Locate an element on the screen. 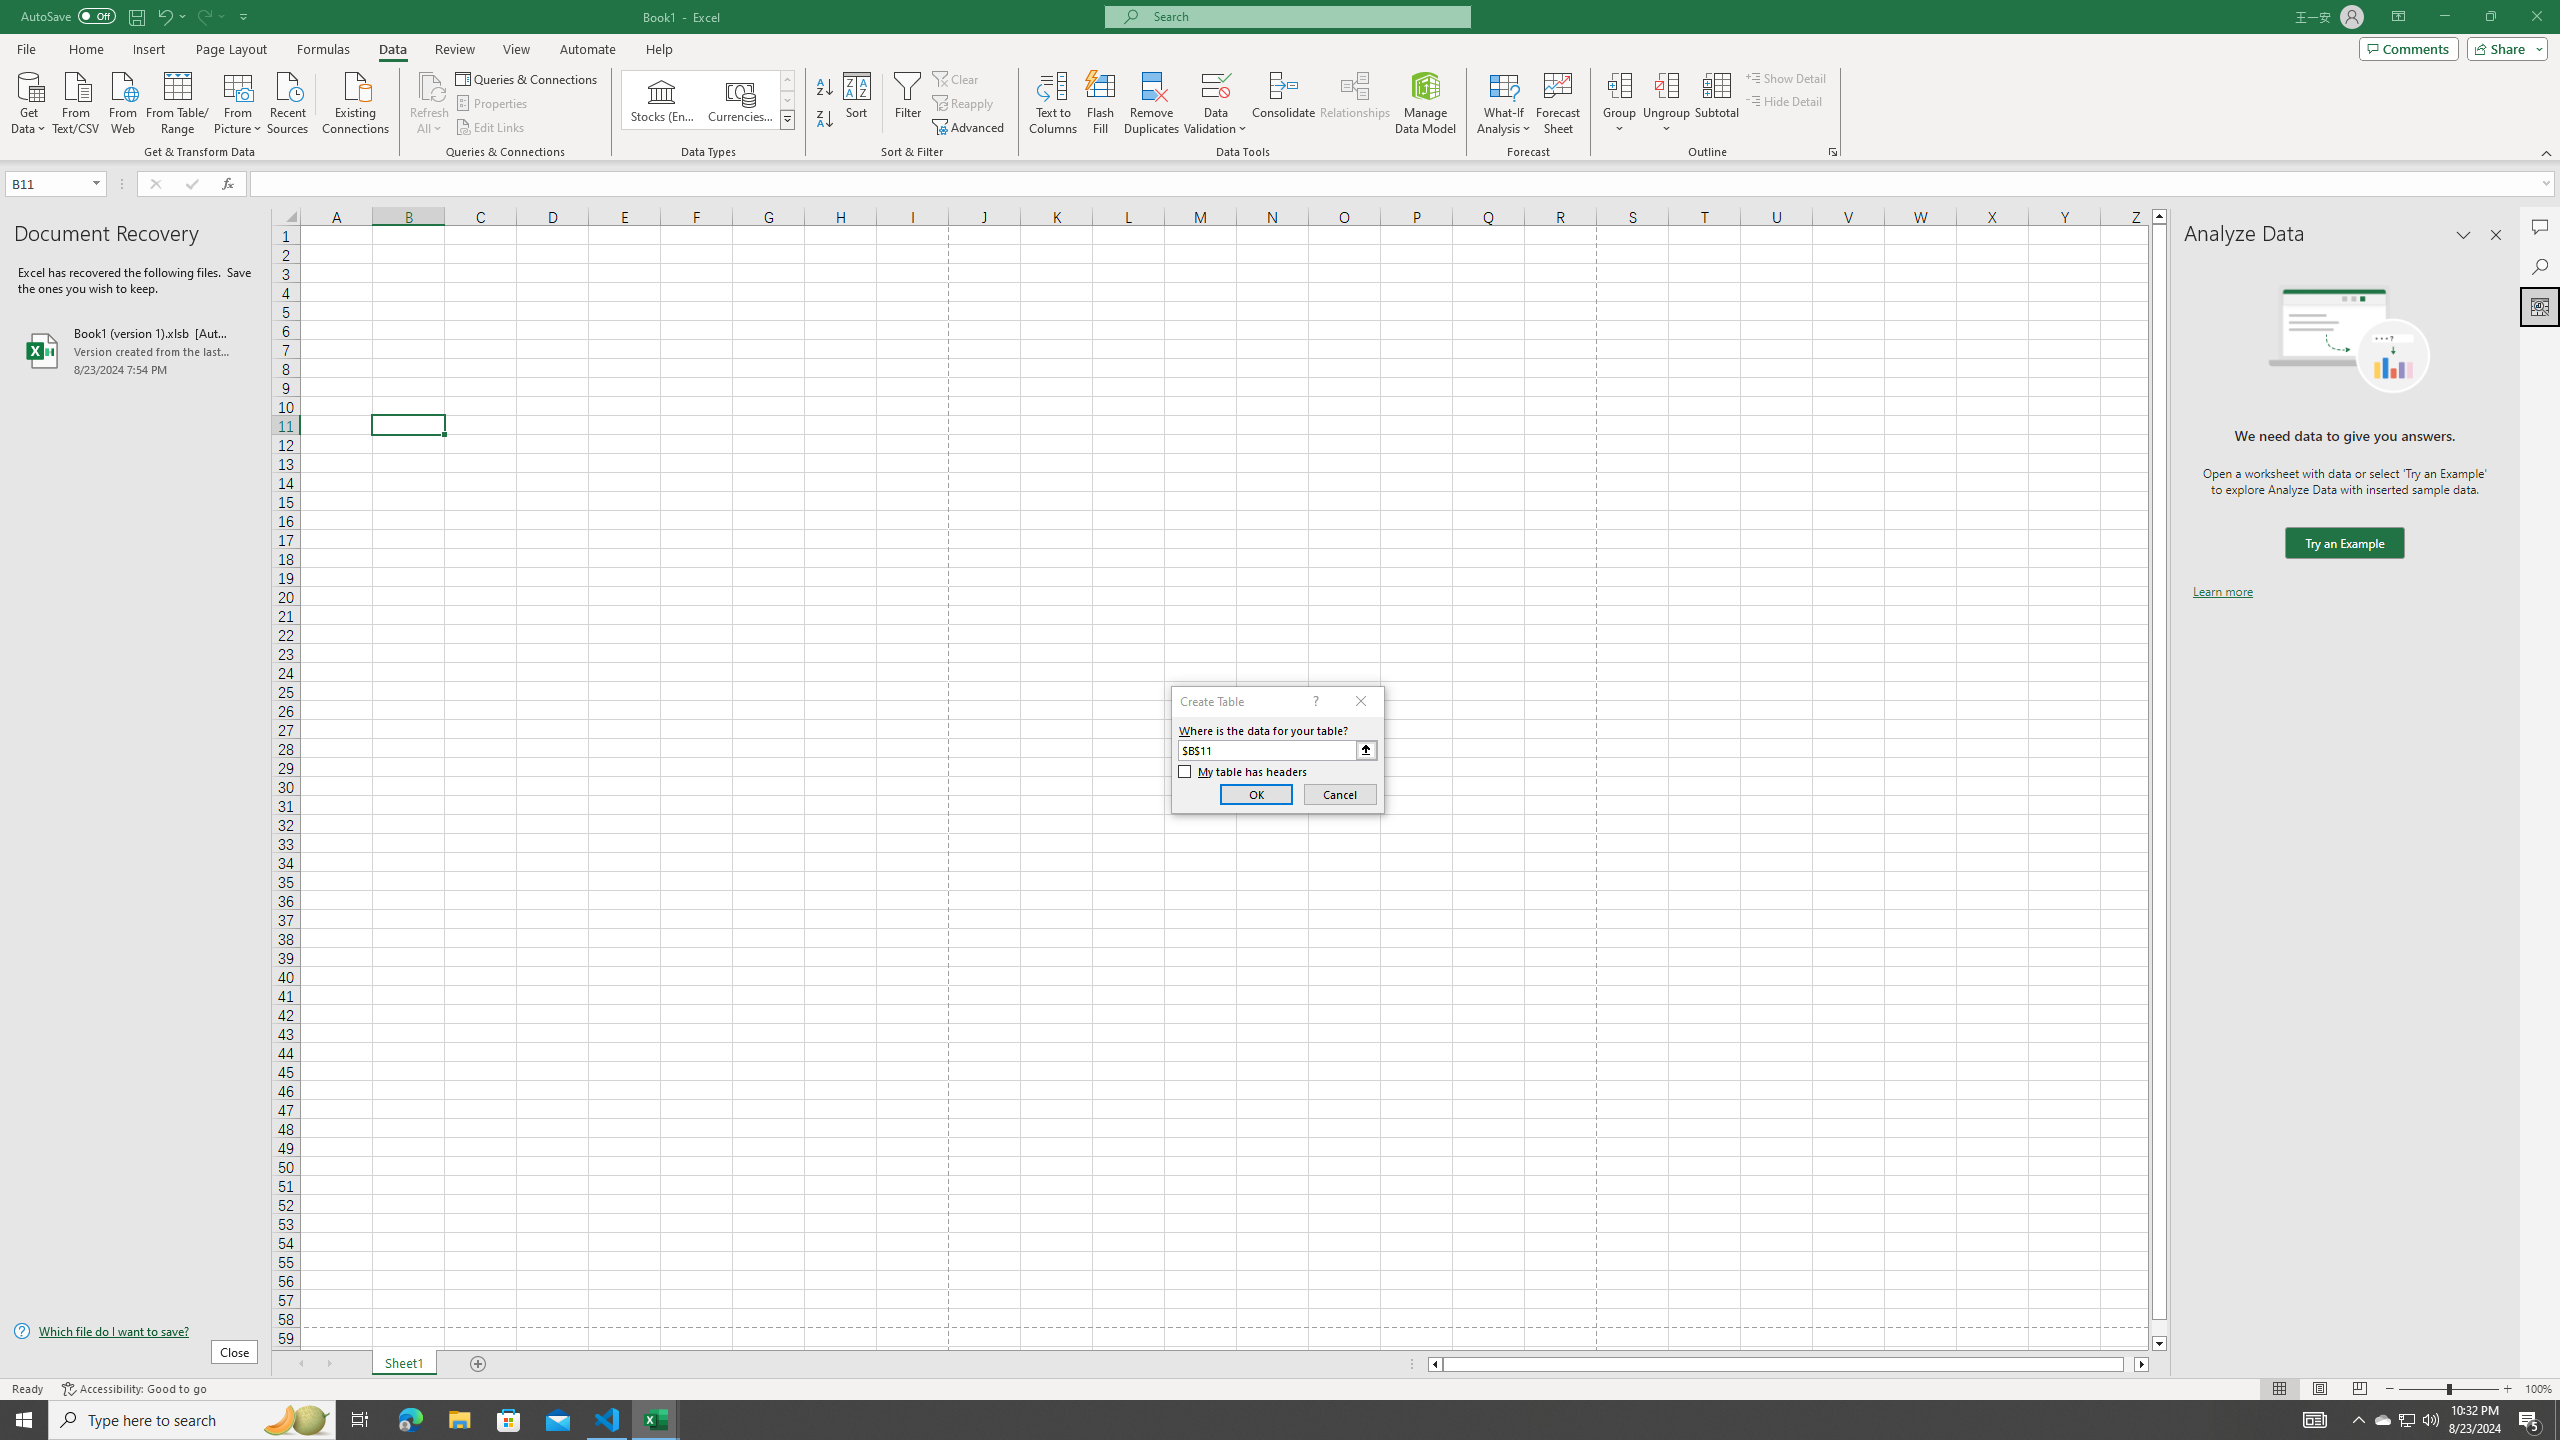  Recent Sources is located at coordinates (288, 101).